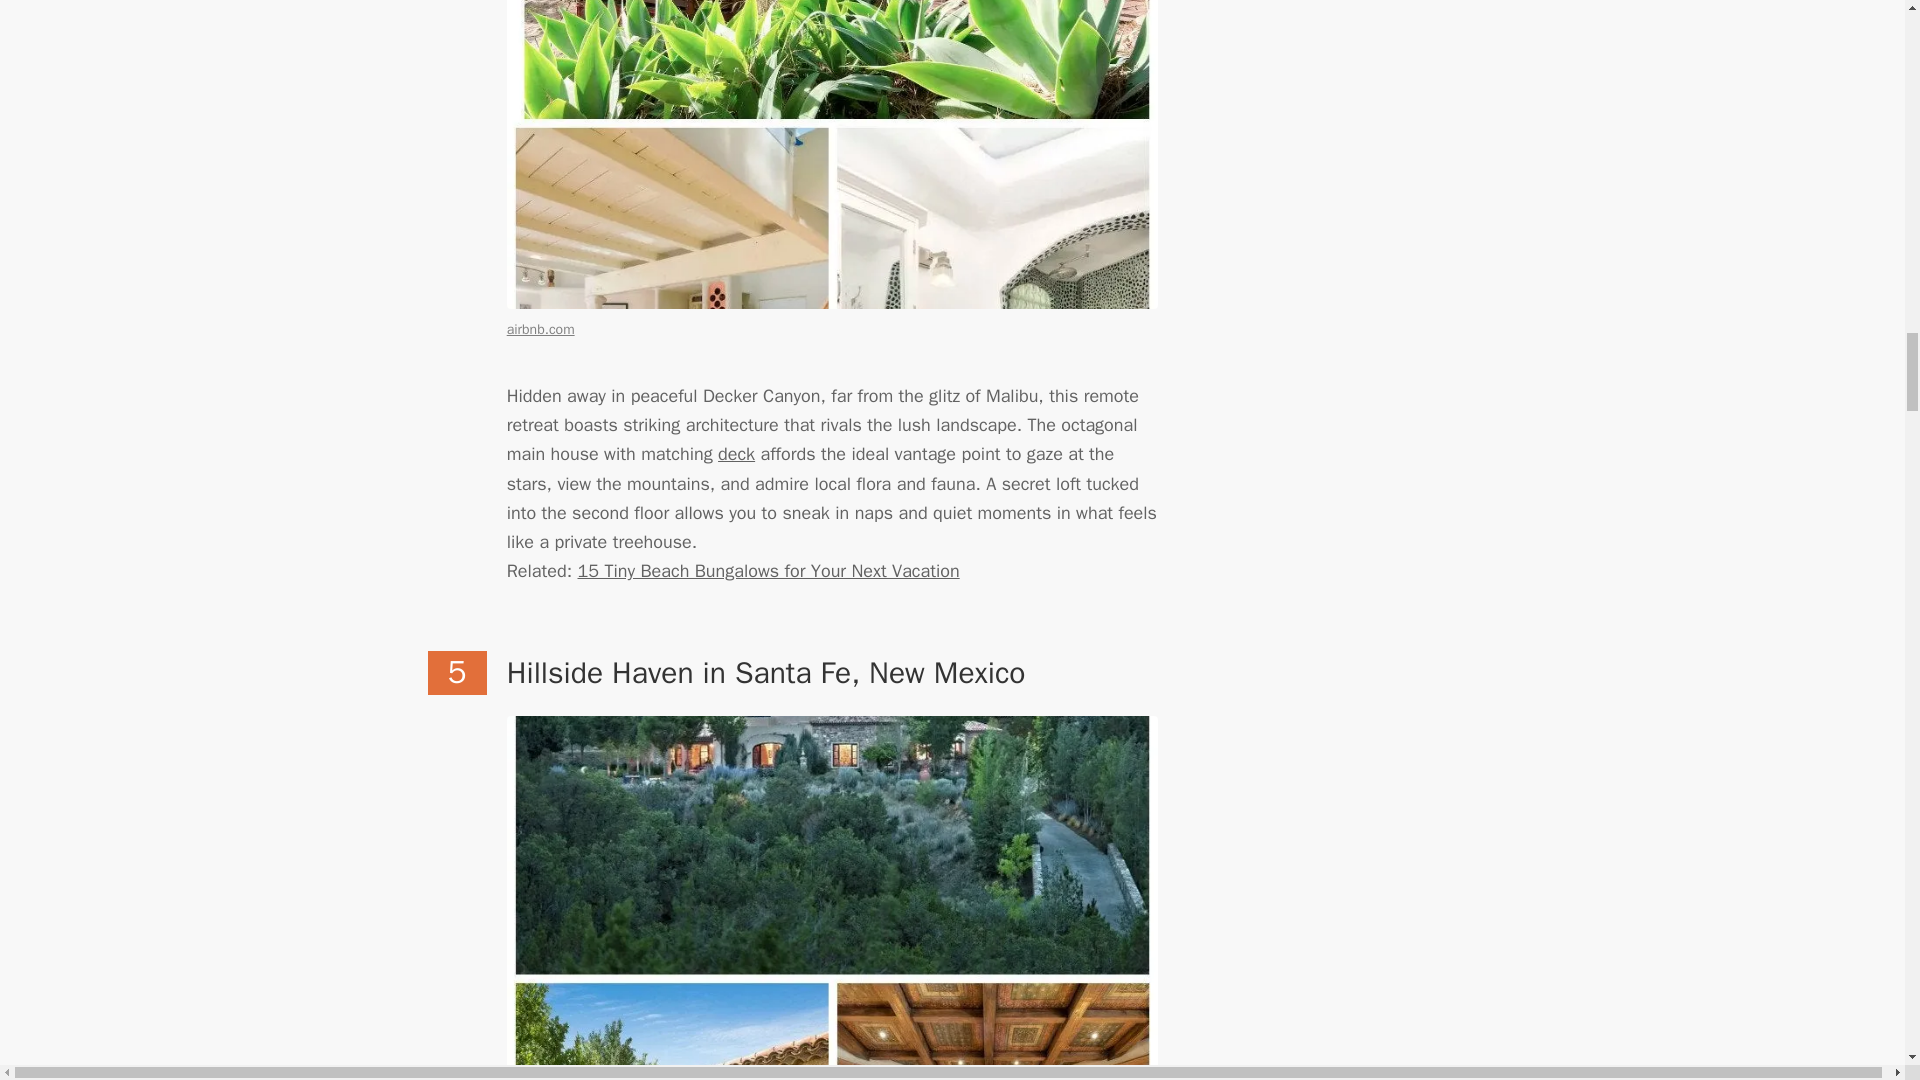  Describe the element at coordinates (736, 454) in the screenshot. I see `23 Design Ideas to Make Your Deck a Destination` at that location.